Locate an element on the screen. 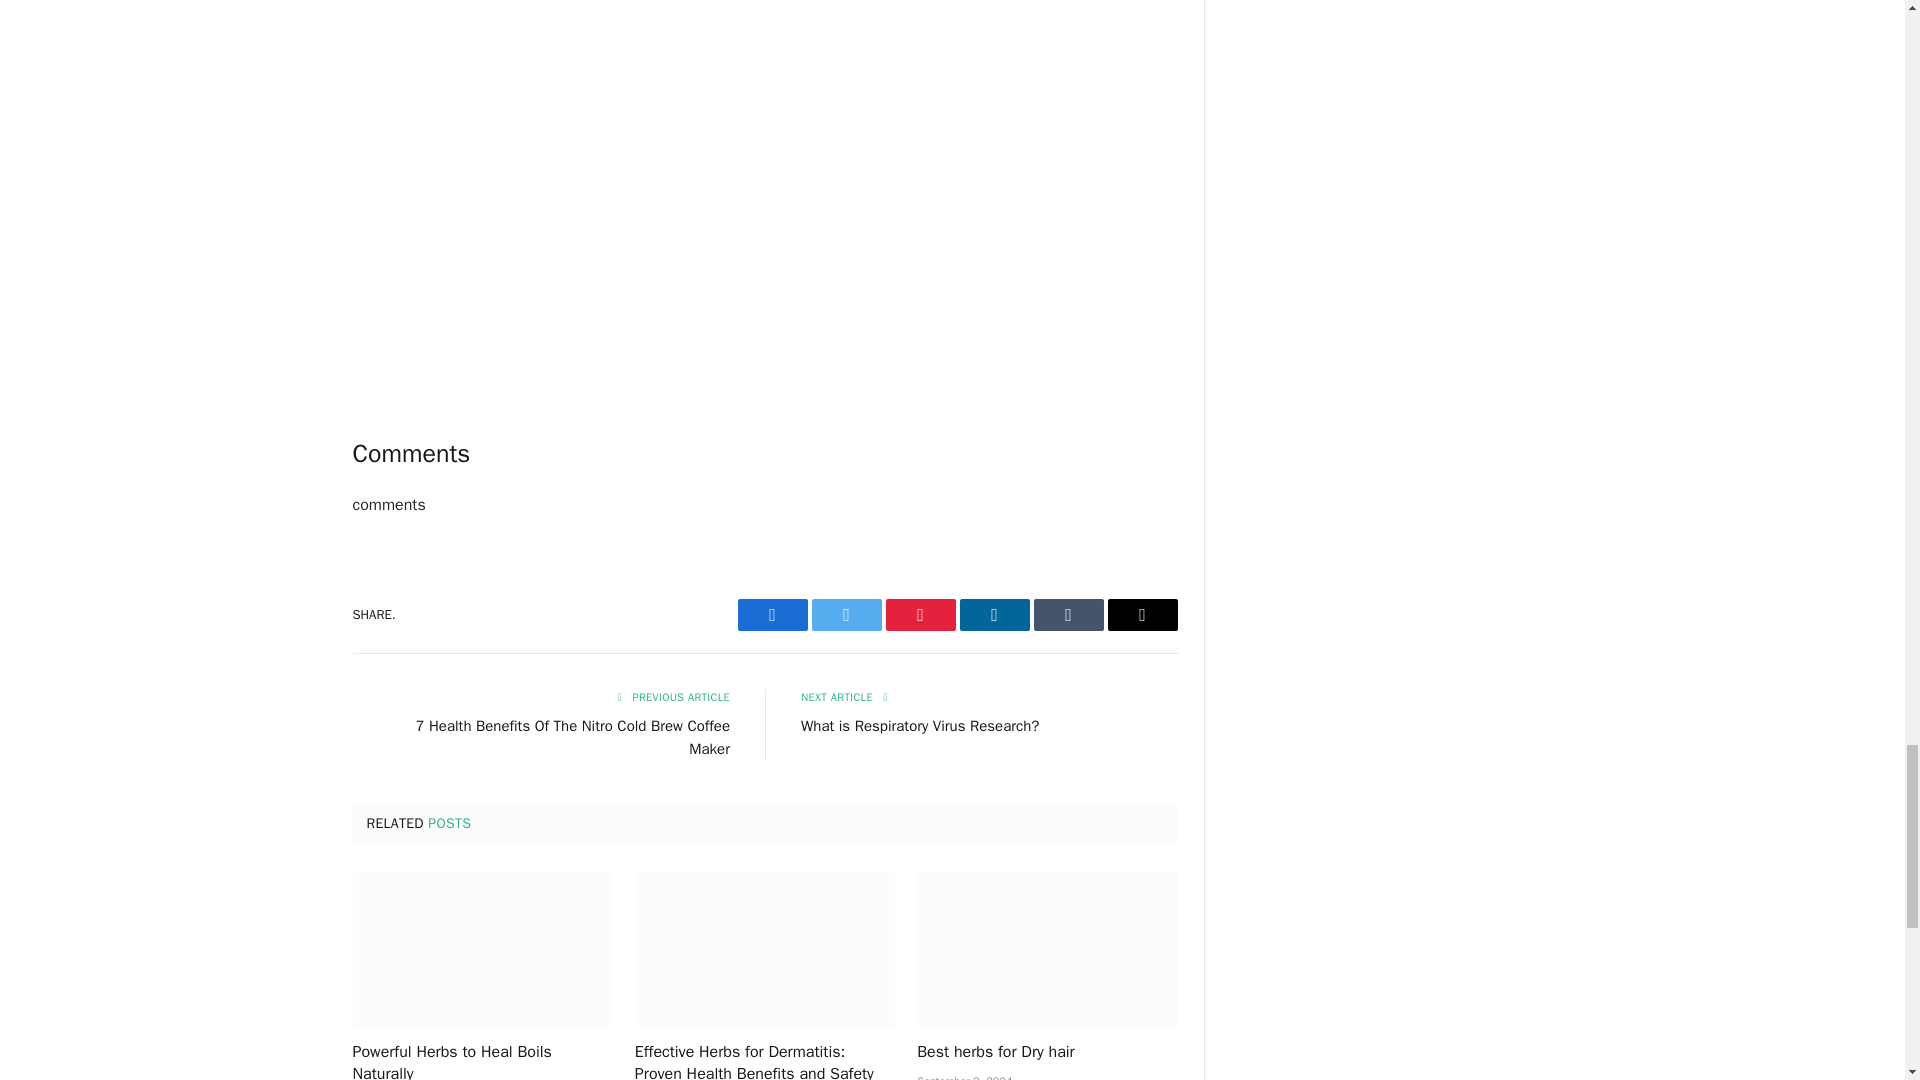 This screenshot has width=1920, height=1080. Share on Pinterest is located at coordinates (920, 614).